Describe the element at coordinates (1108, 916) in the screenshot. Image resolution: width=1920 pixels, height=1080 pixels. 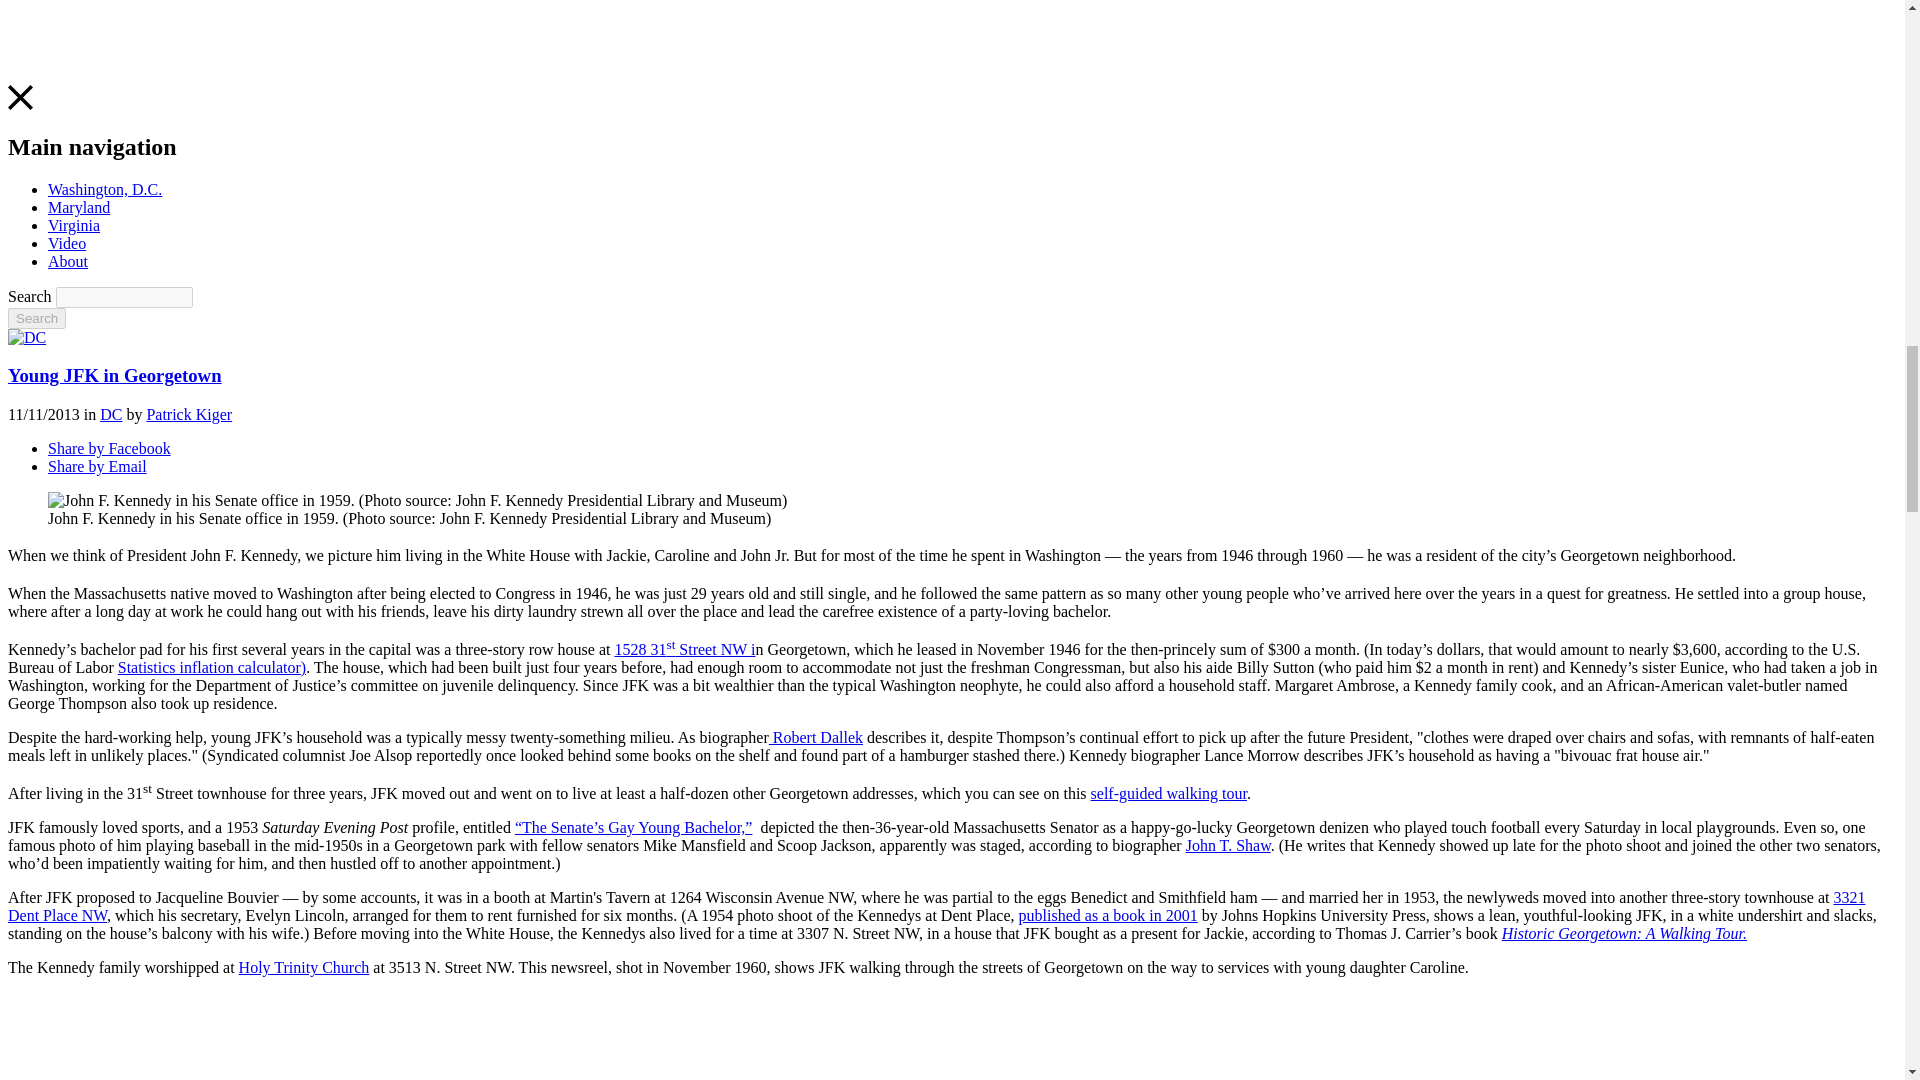
I see `published as a book in 2001` at that location.